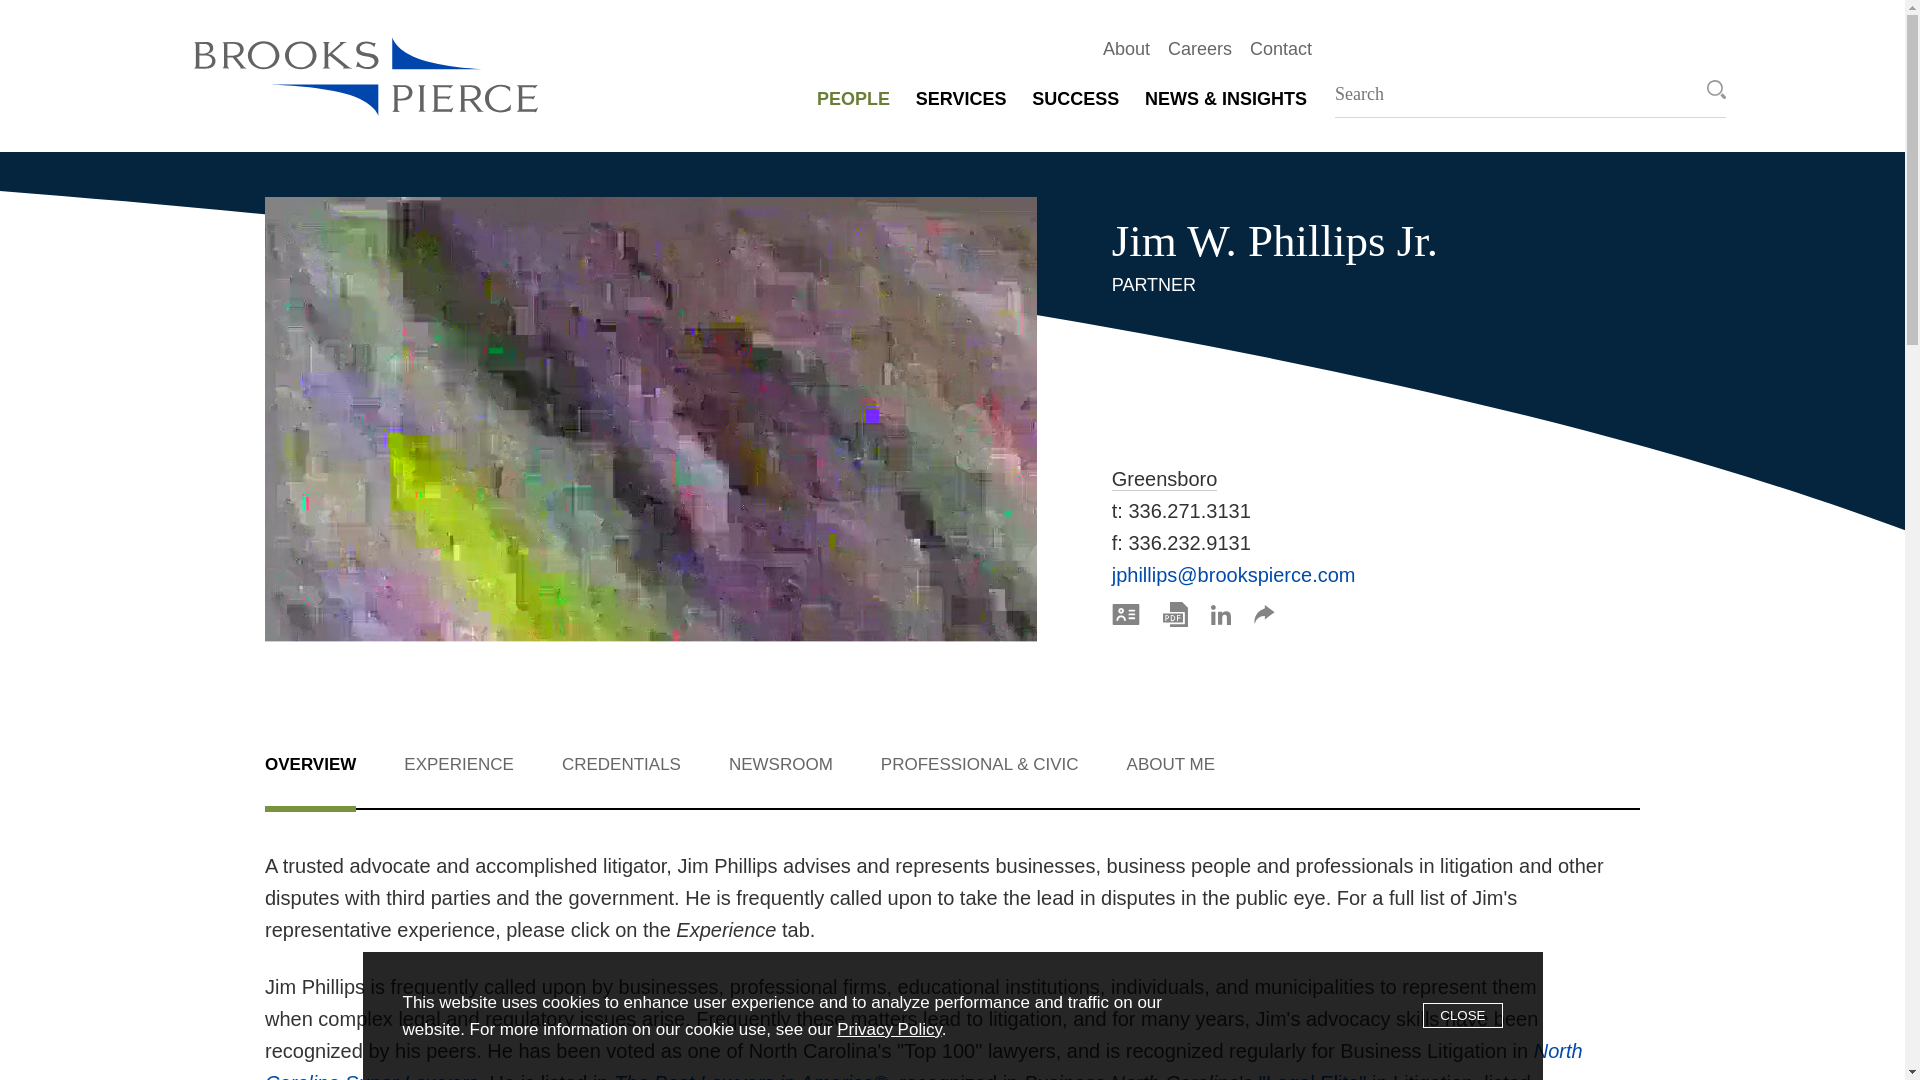  What do you see at coordinates (896, 26) in the screenshot?
I see `Menu` at bounding box center [896, 26].